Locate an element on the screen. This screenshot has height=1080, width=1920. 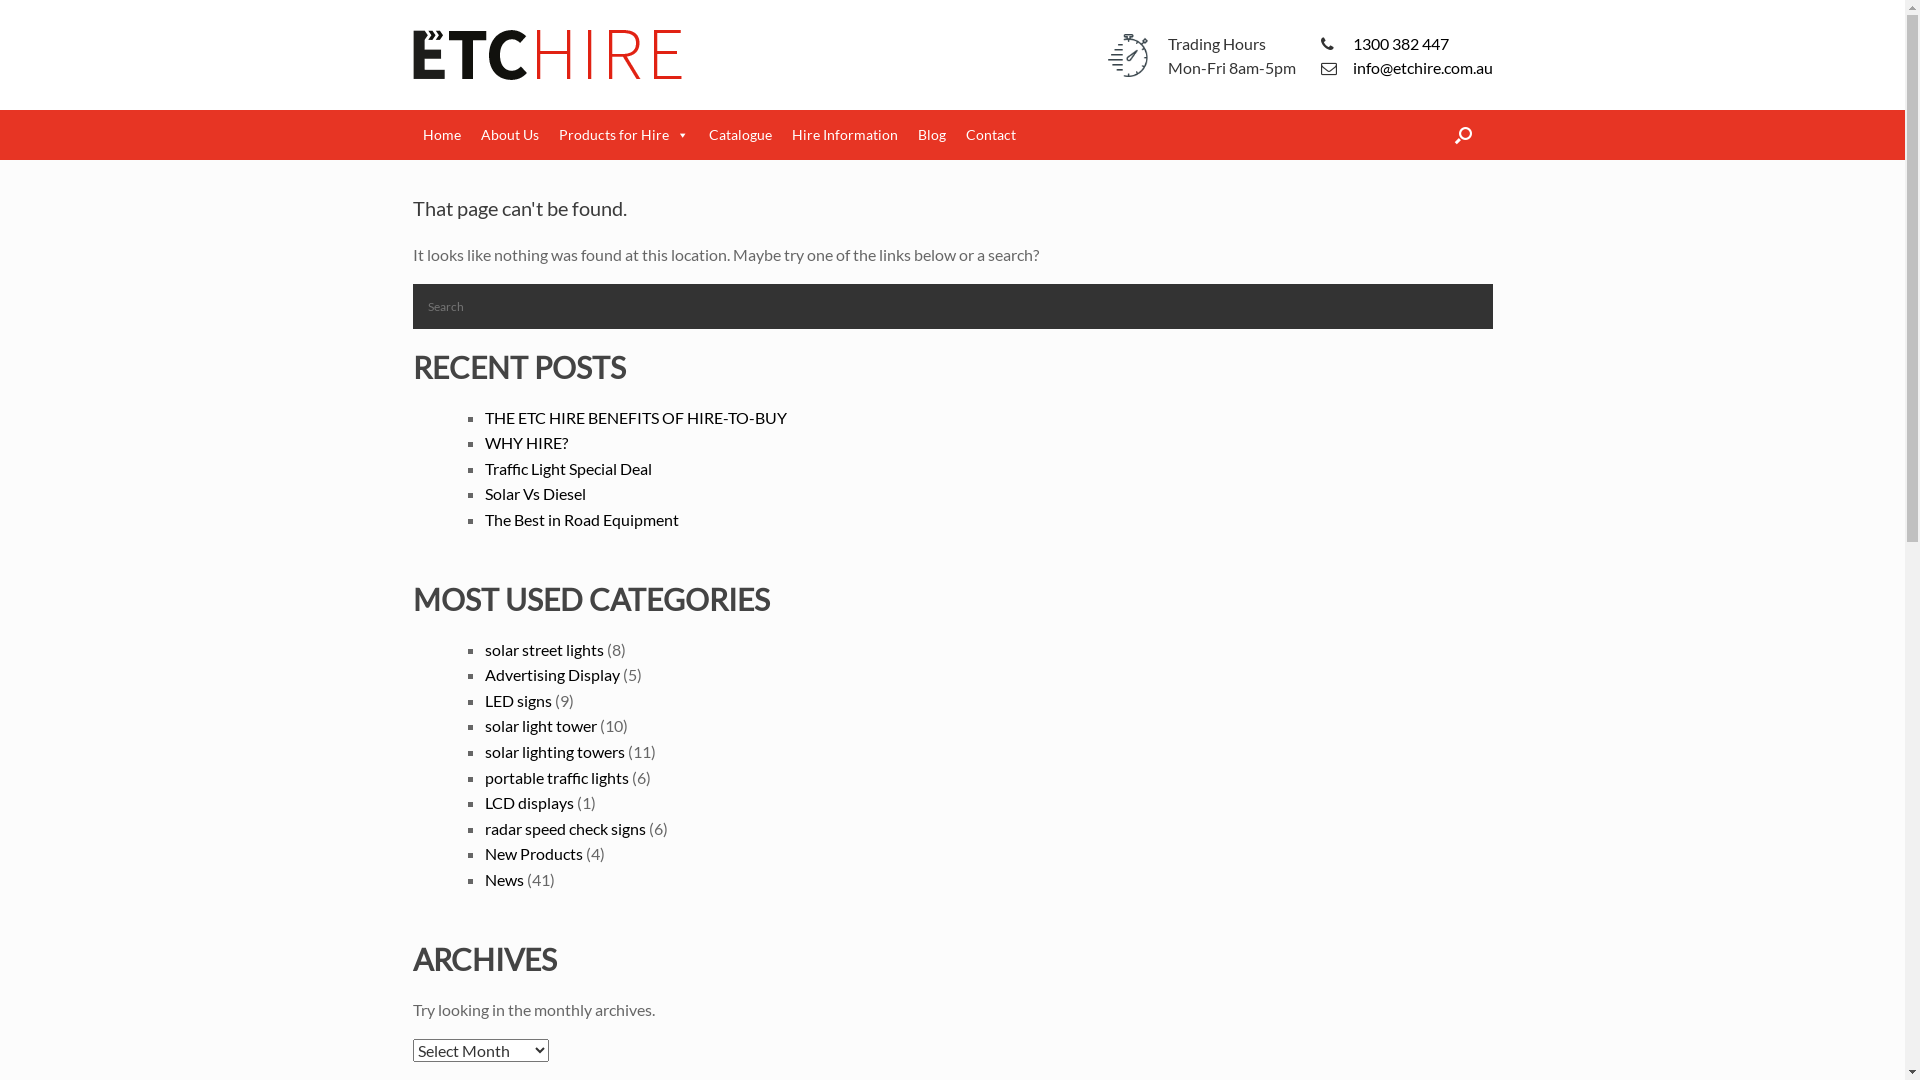
Home is located at coordinates (441, 135).